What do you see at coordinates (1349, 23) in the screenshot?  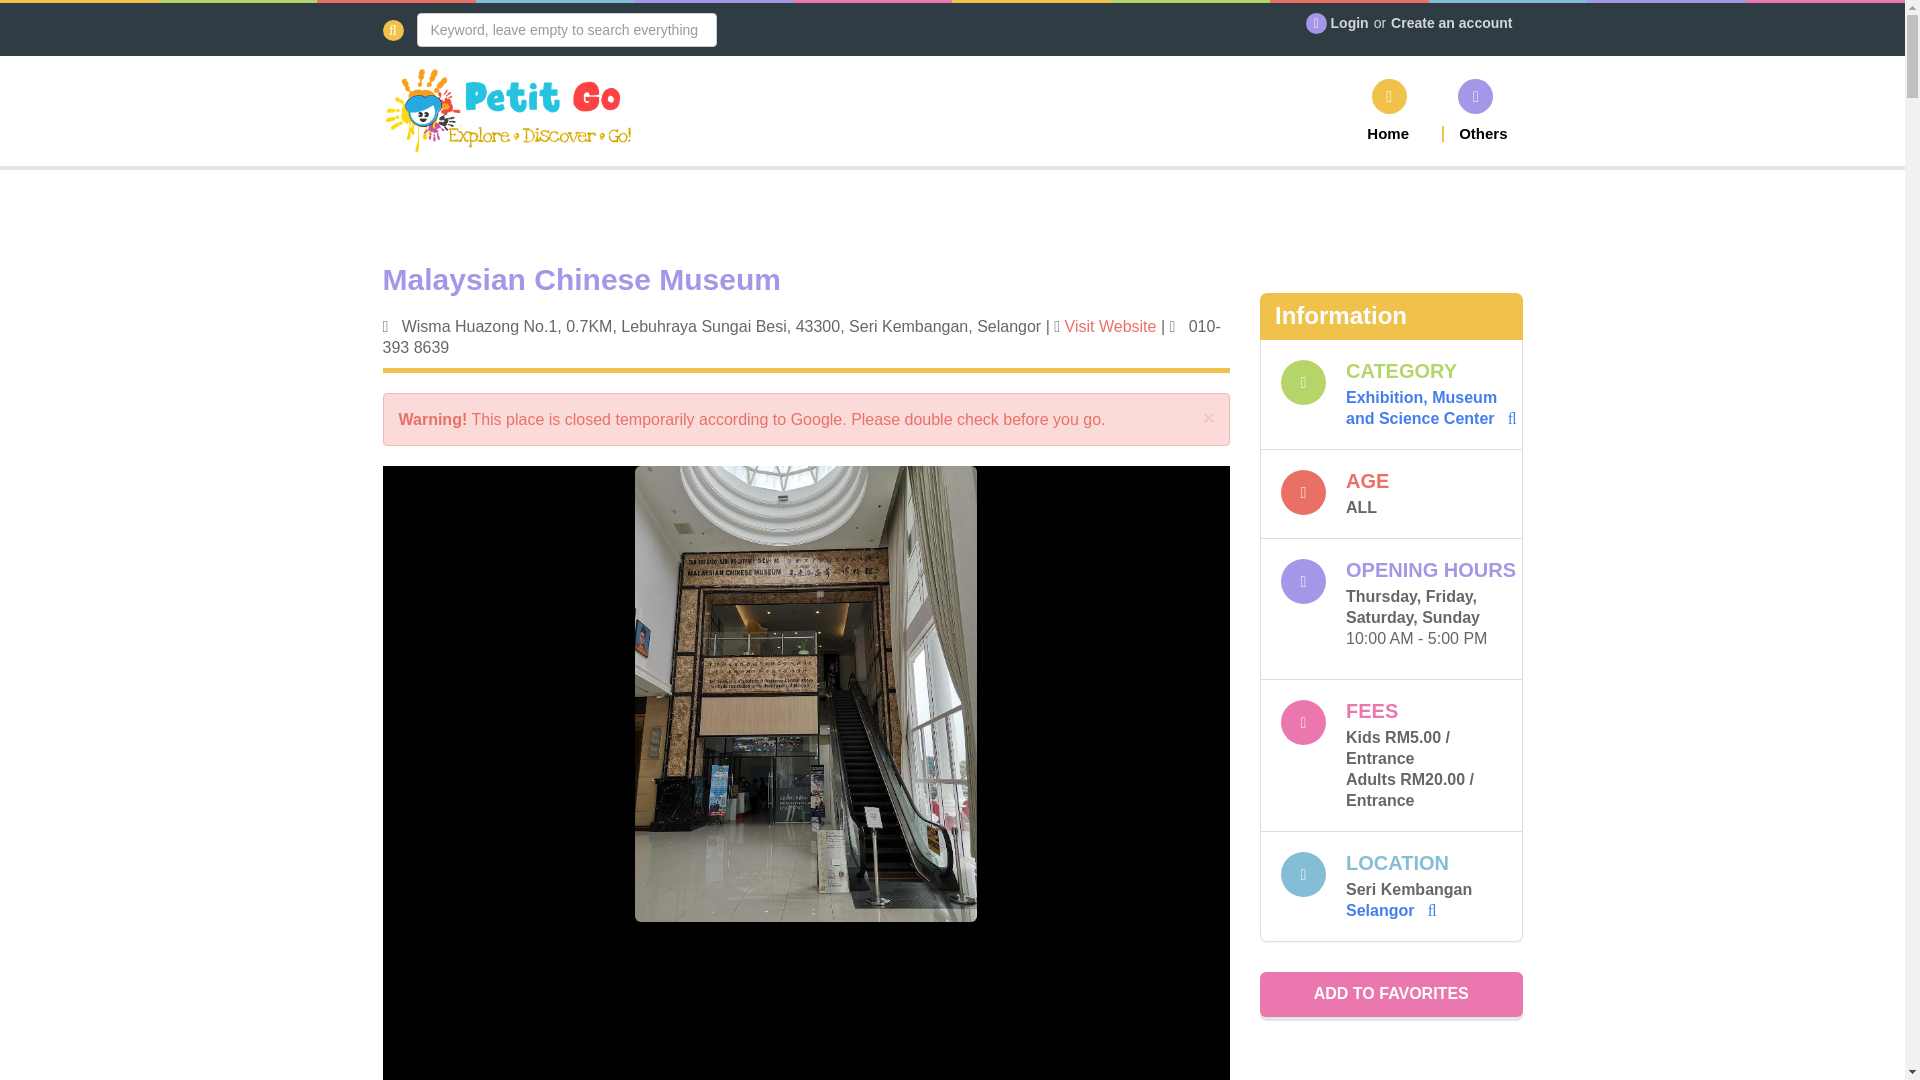 I see `Login` at bounding box center [1349, 23].